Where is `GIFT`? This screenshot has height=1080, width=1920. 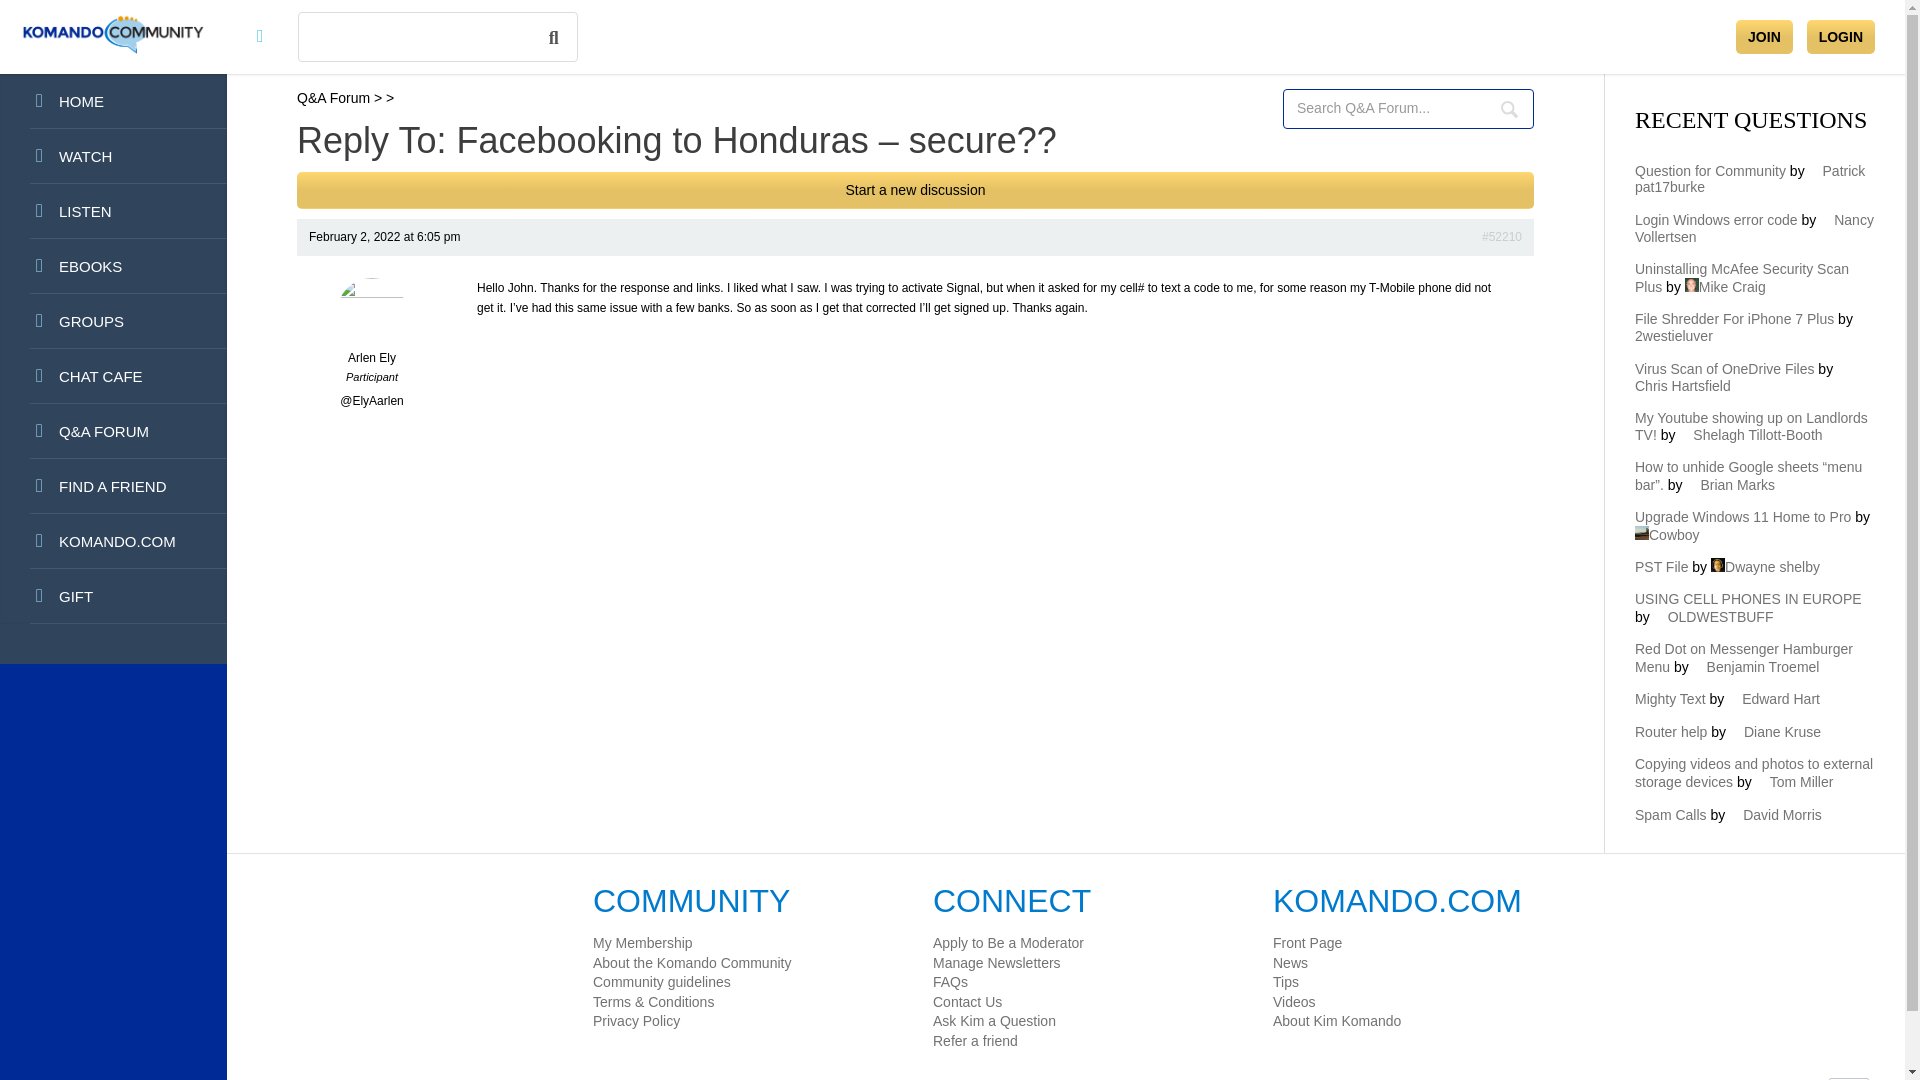 GIFT is located at coordinates (113, 596).